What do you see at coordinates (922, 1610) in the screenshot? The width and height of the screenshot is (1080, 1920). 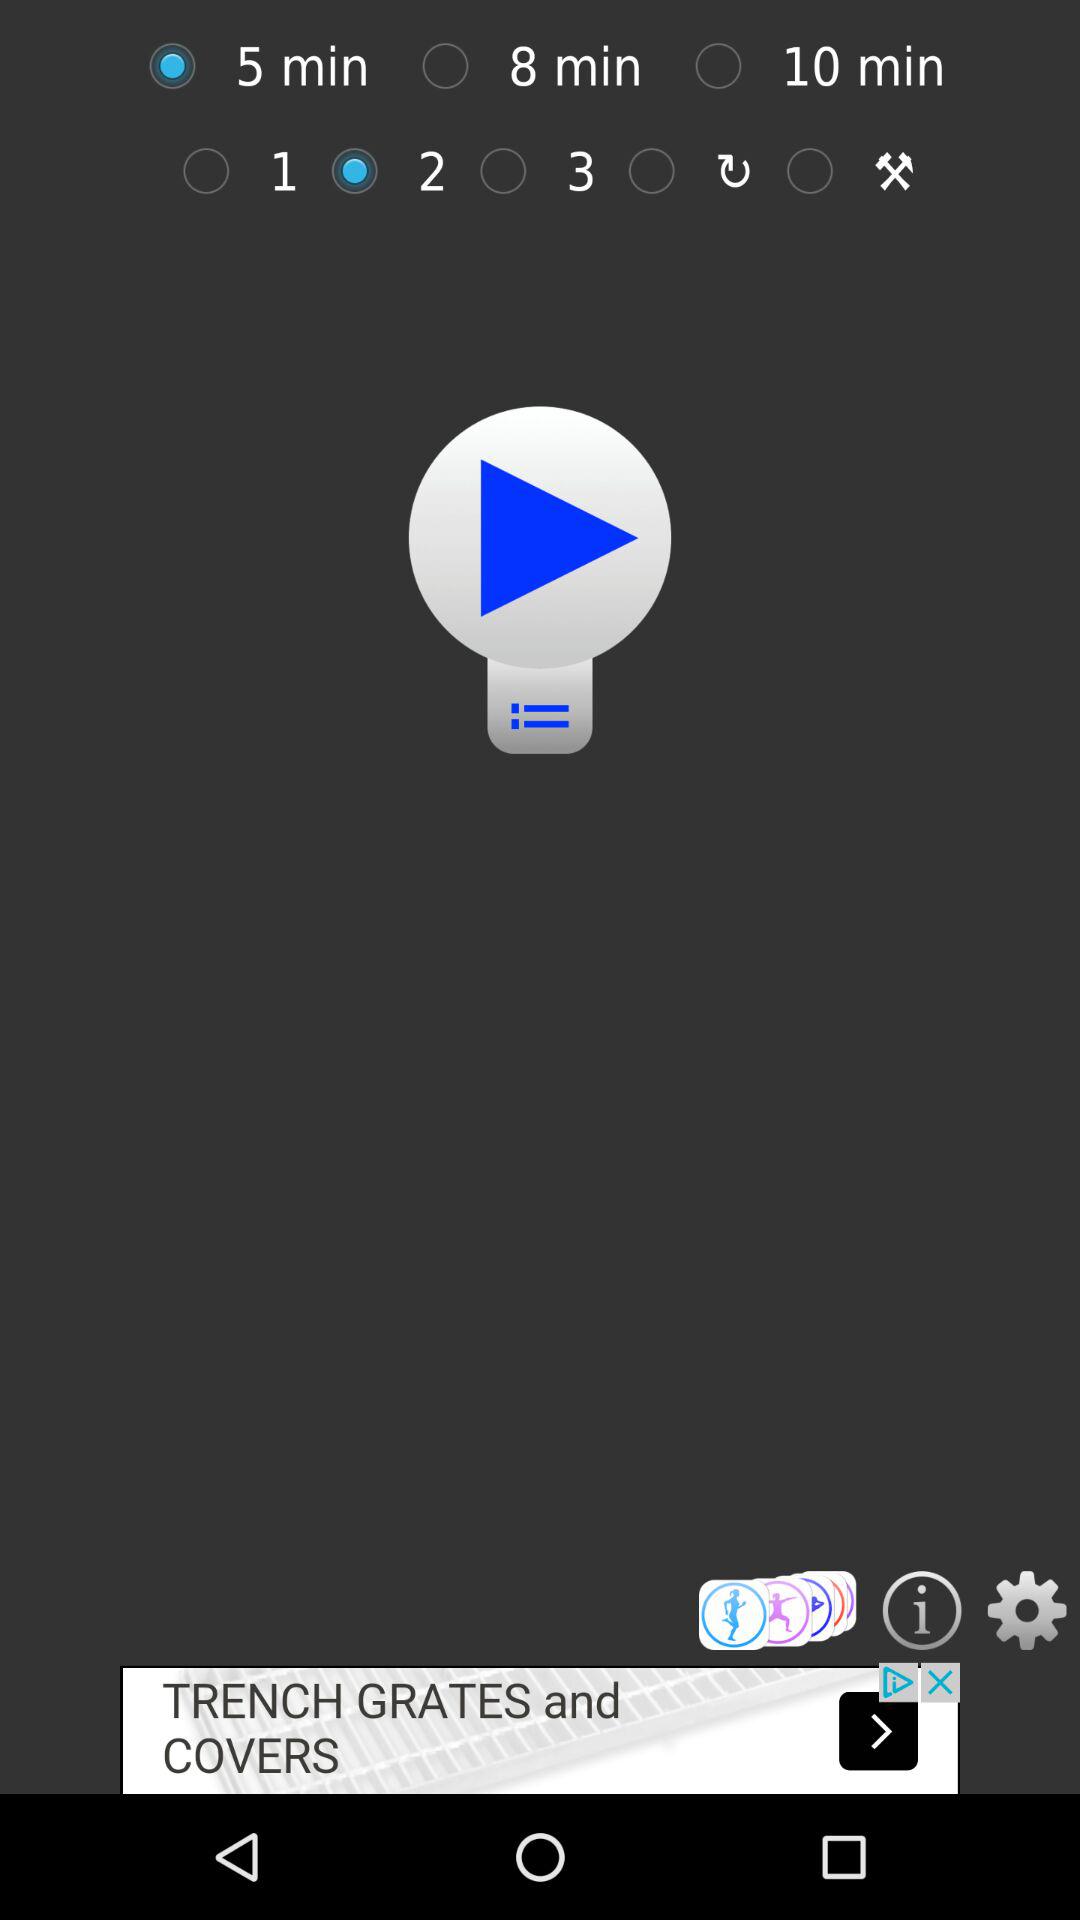 I see `get more information` at bounding box center [922, 1610].